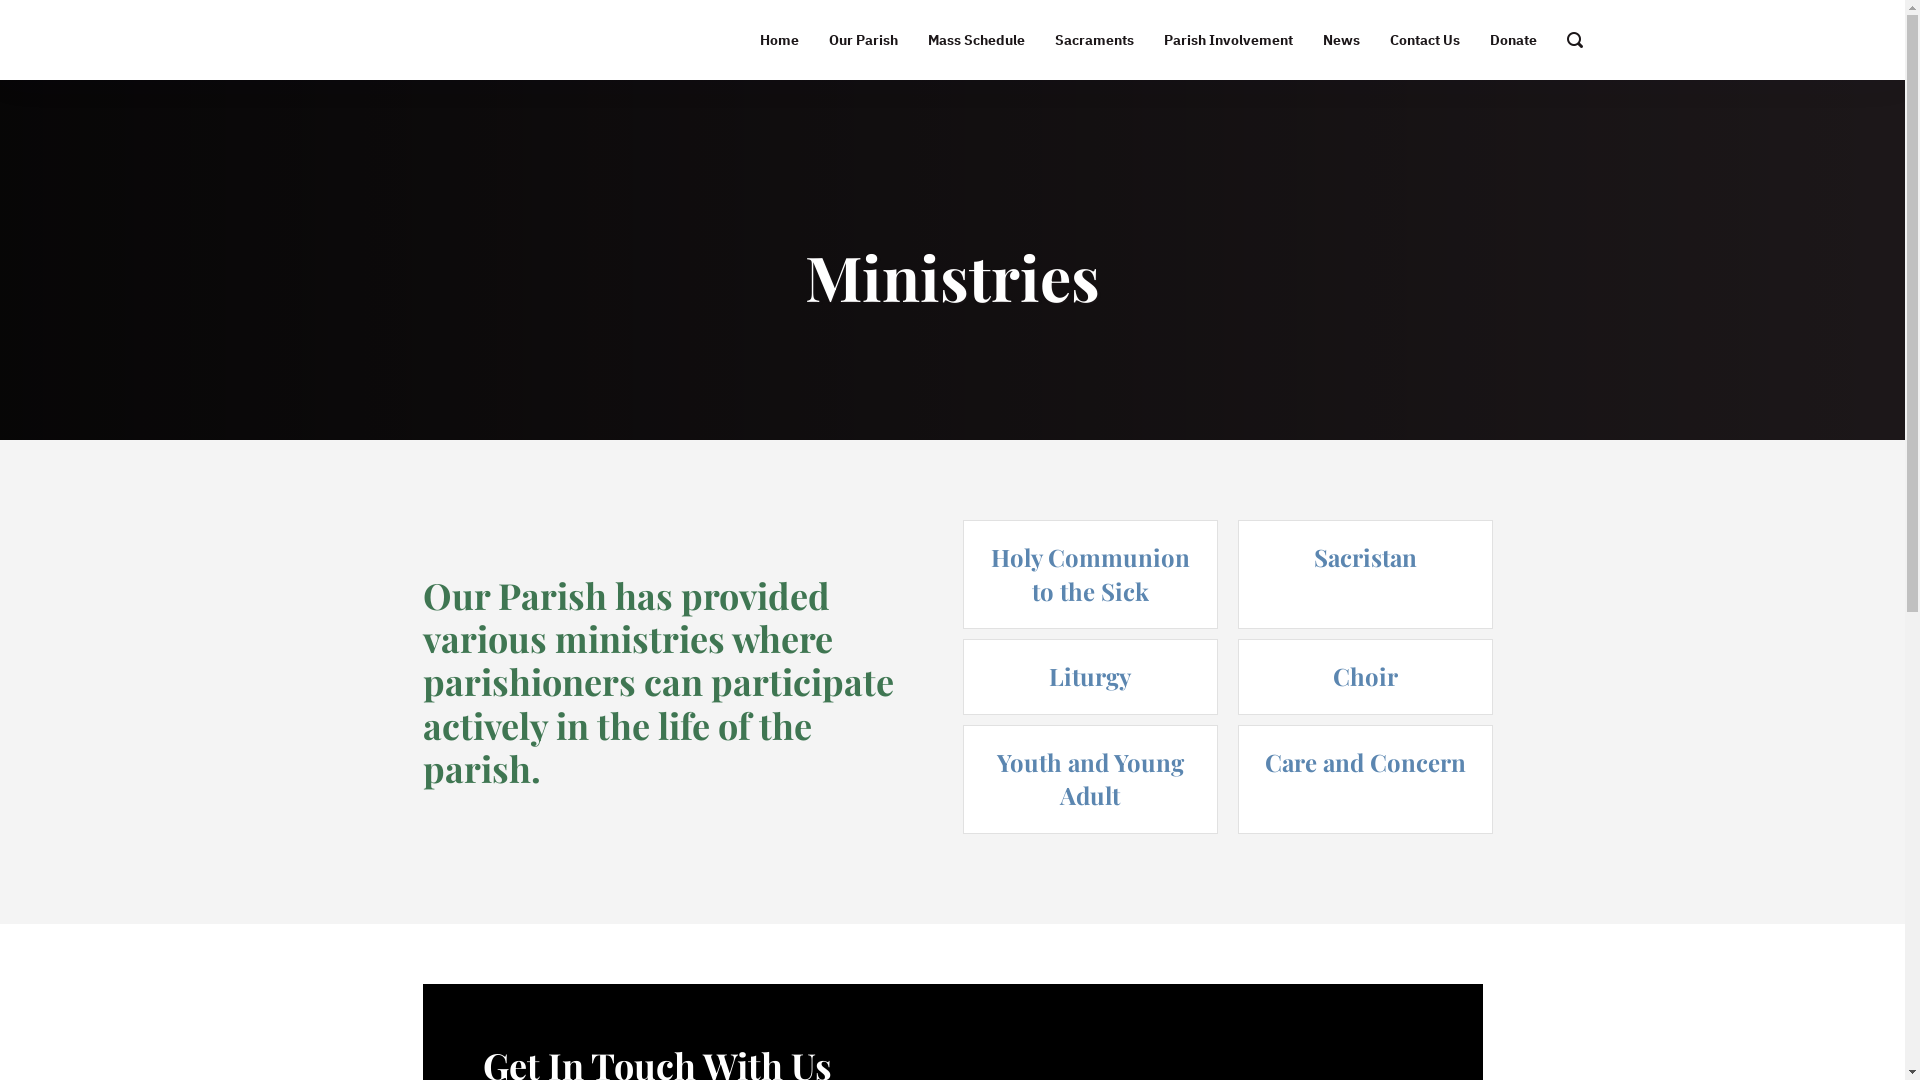 This screenshot has width=1920, height=1080. What do you see at coordinates (1094, 40) in the screenshot?
I see `Sacraments` at bounding box center [1094, 40].